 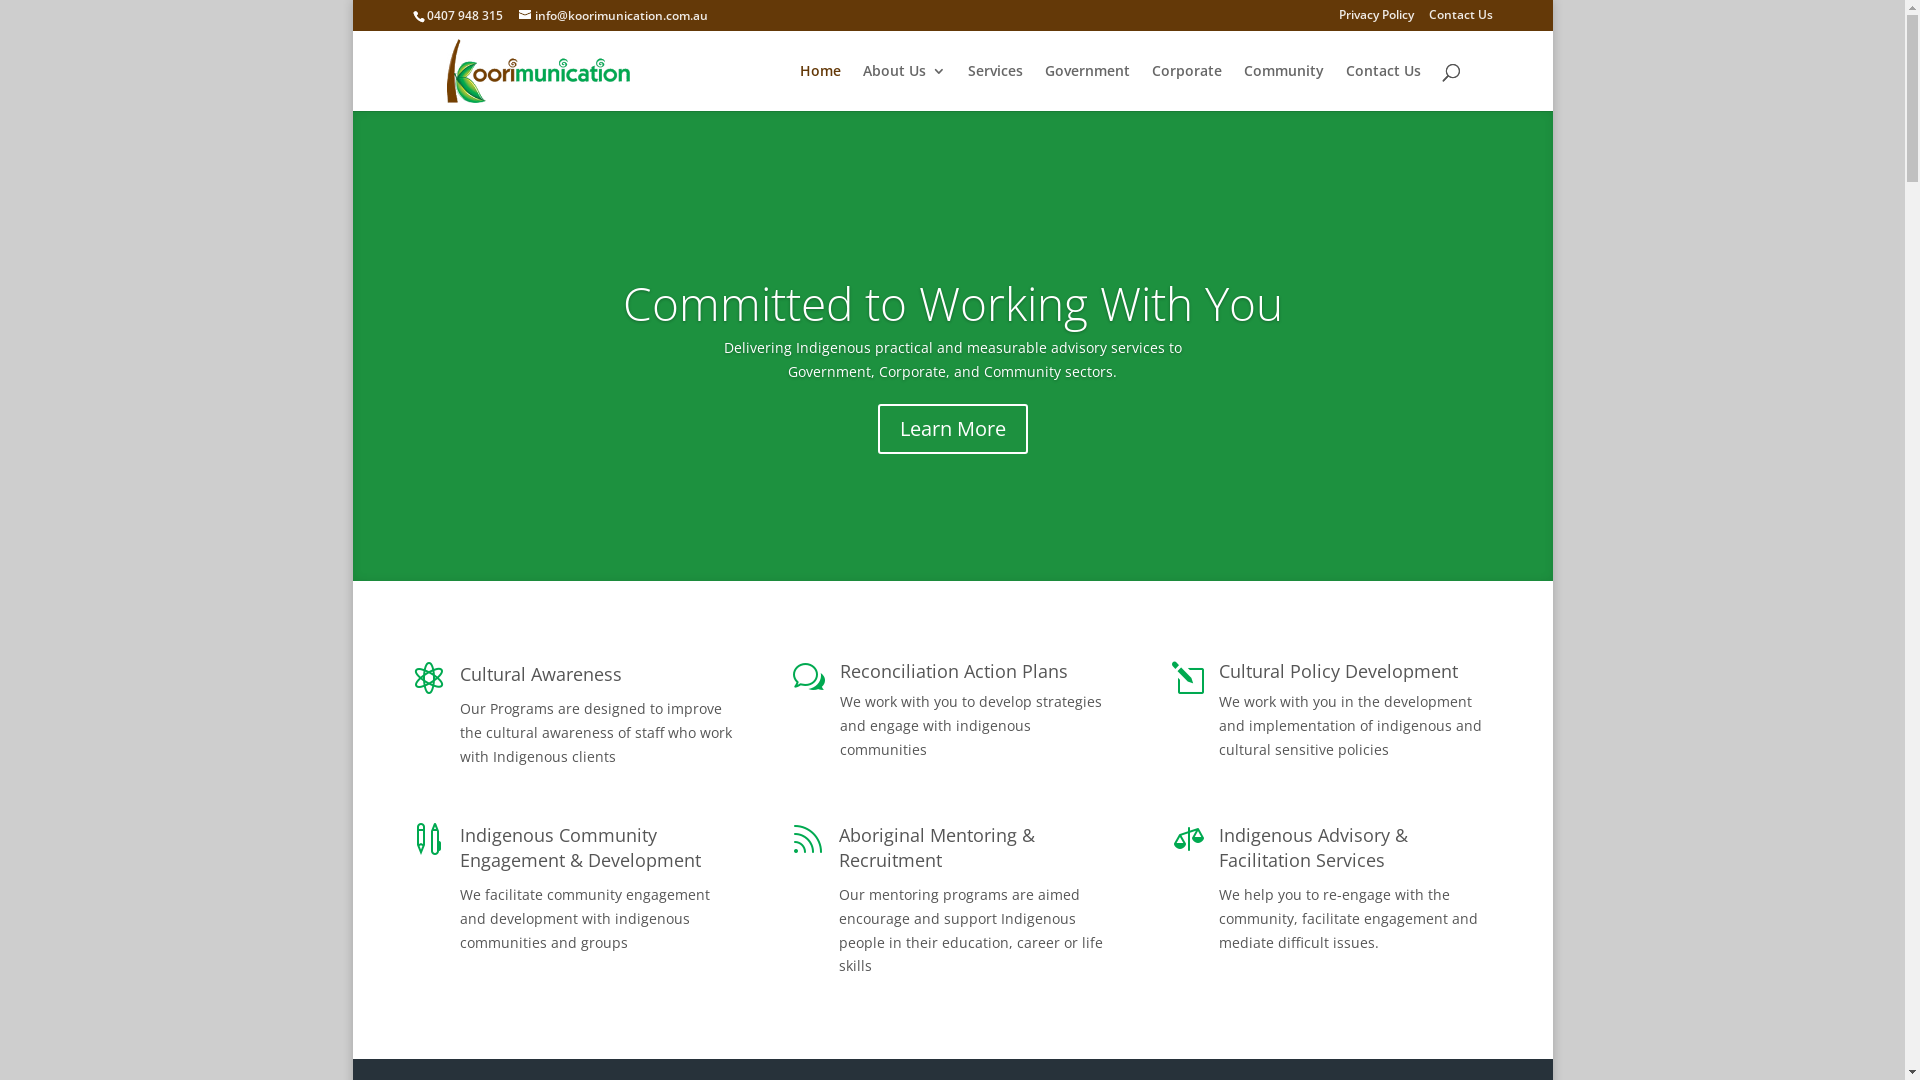 What do you see at coordinates (953, 429) in the screenshot?
I see `Learn More` at bounding box center [953, 429].